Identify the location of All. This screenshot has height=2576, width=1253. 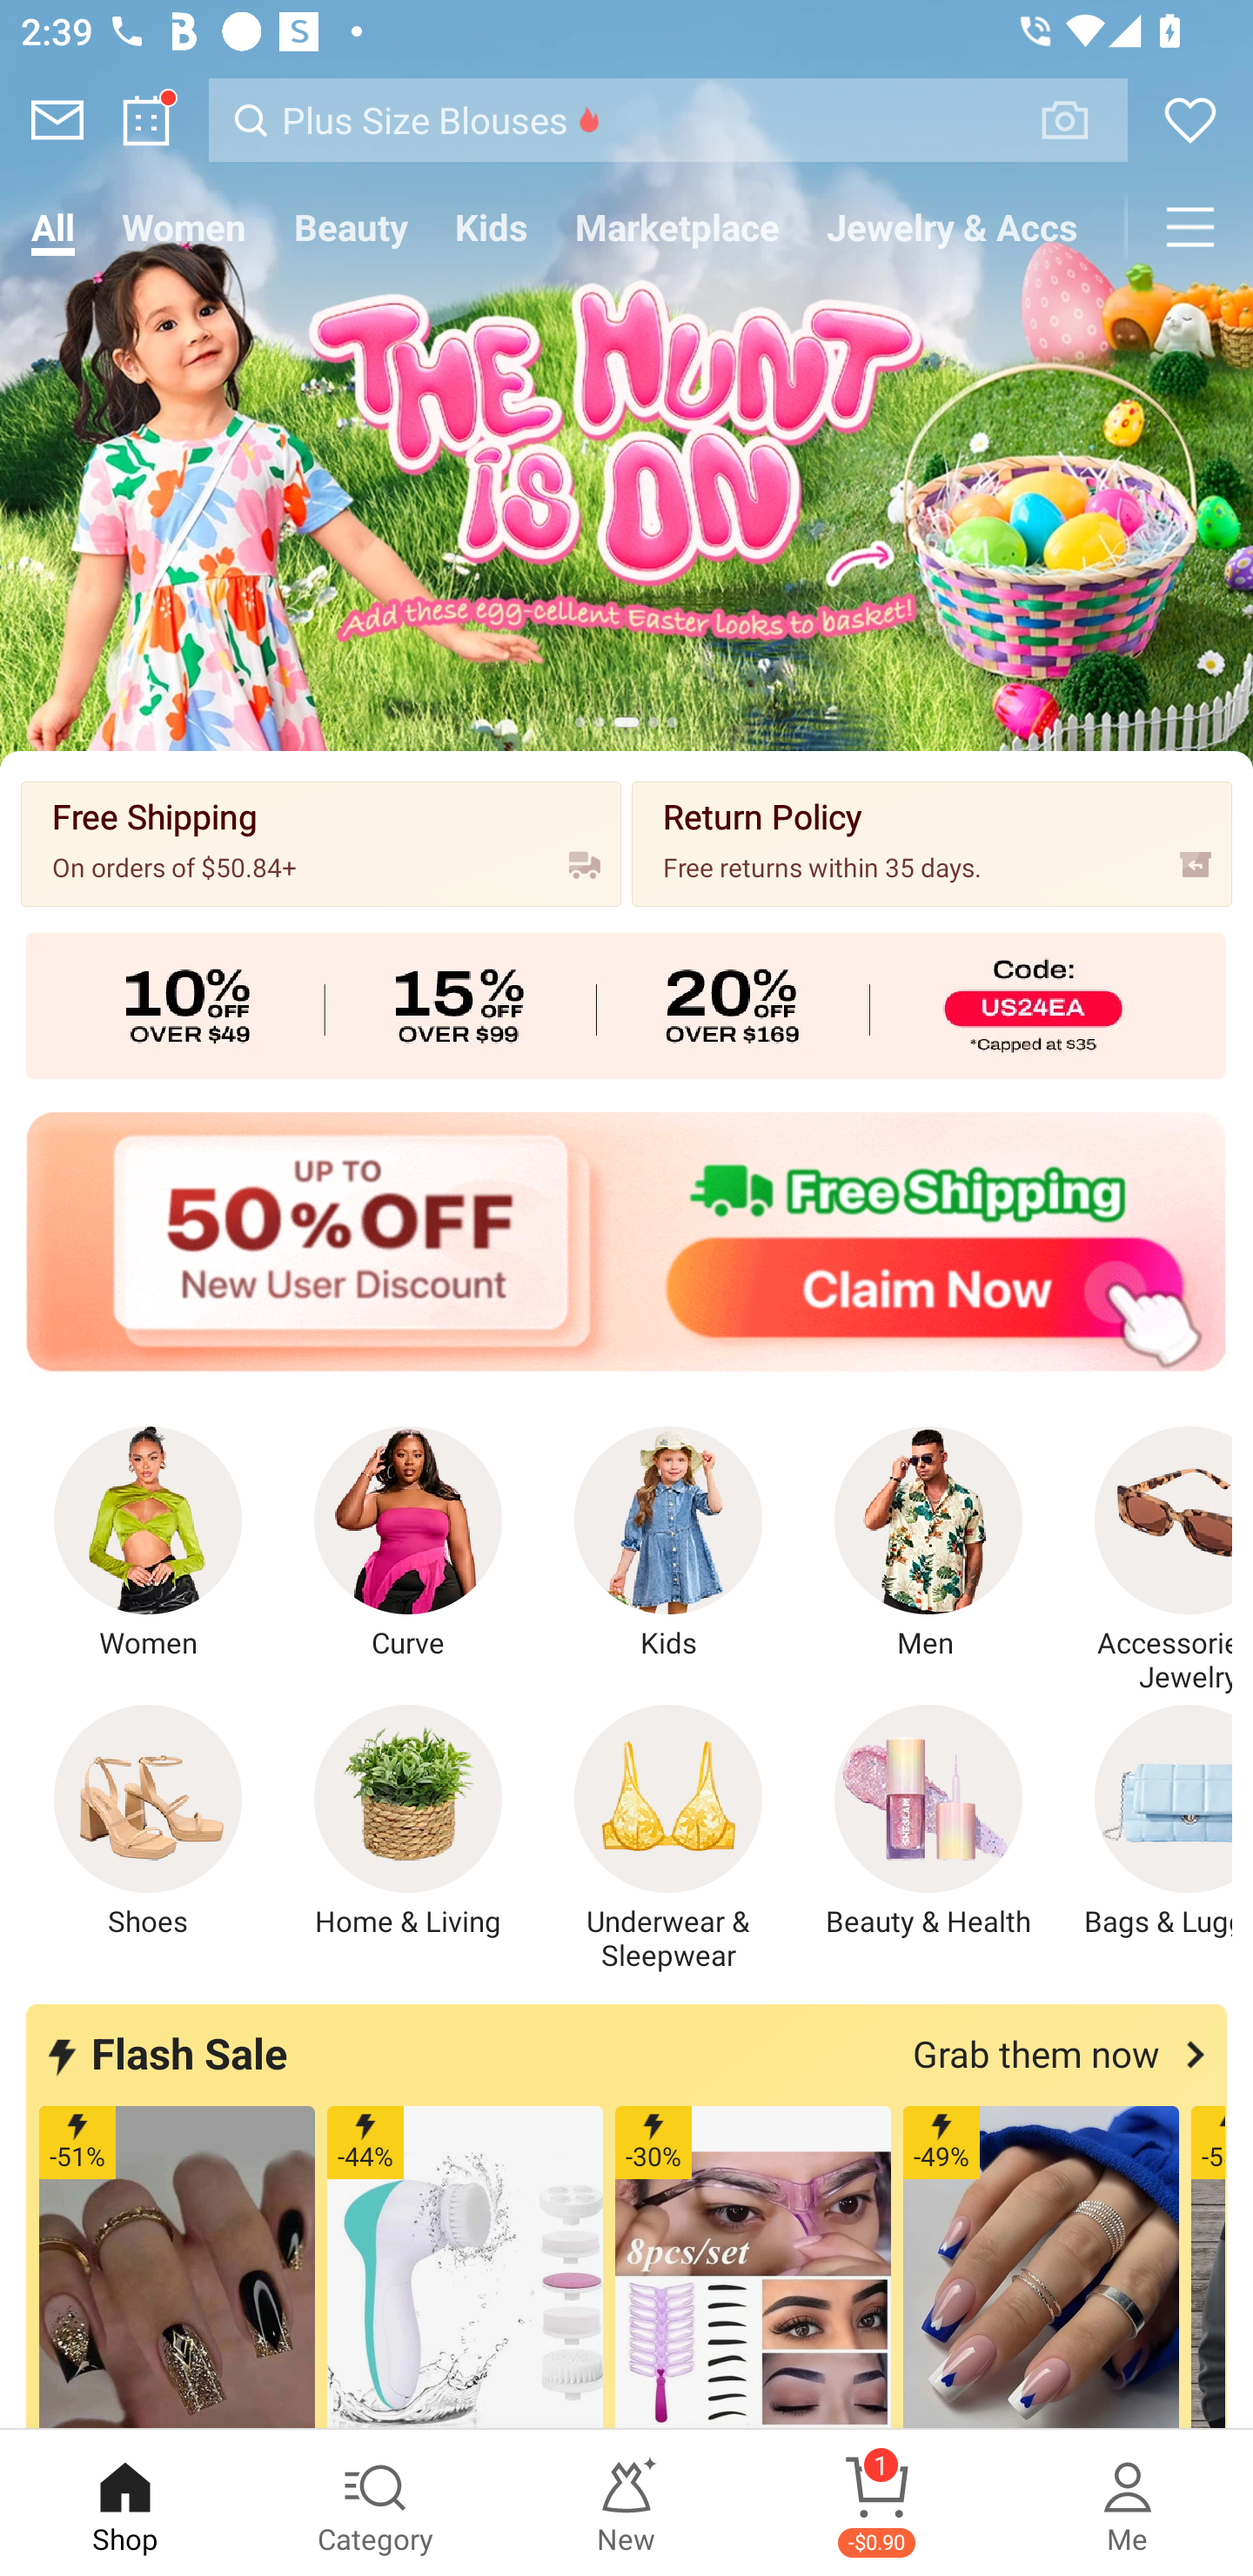
(52, 226).